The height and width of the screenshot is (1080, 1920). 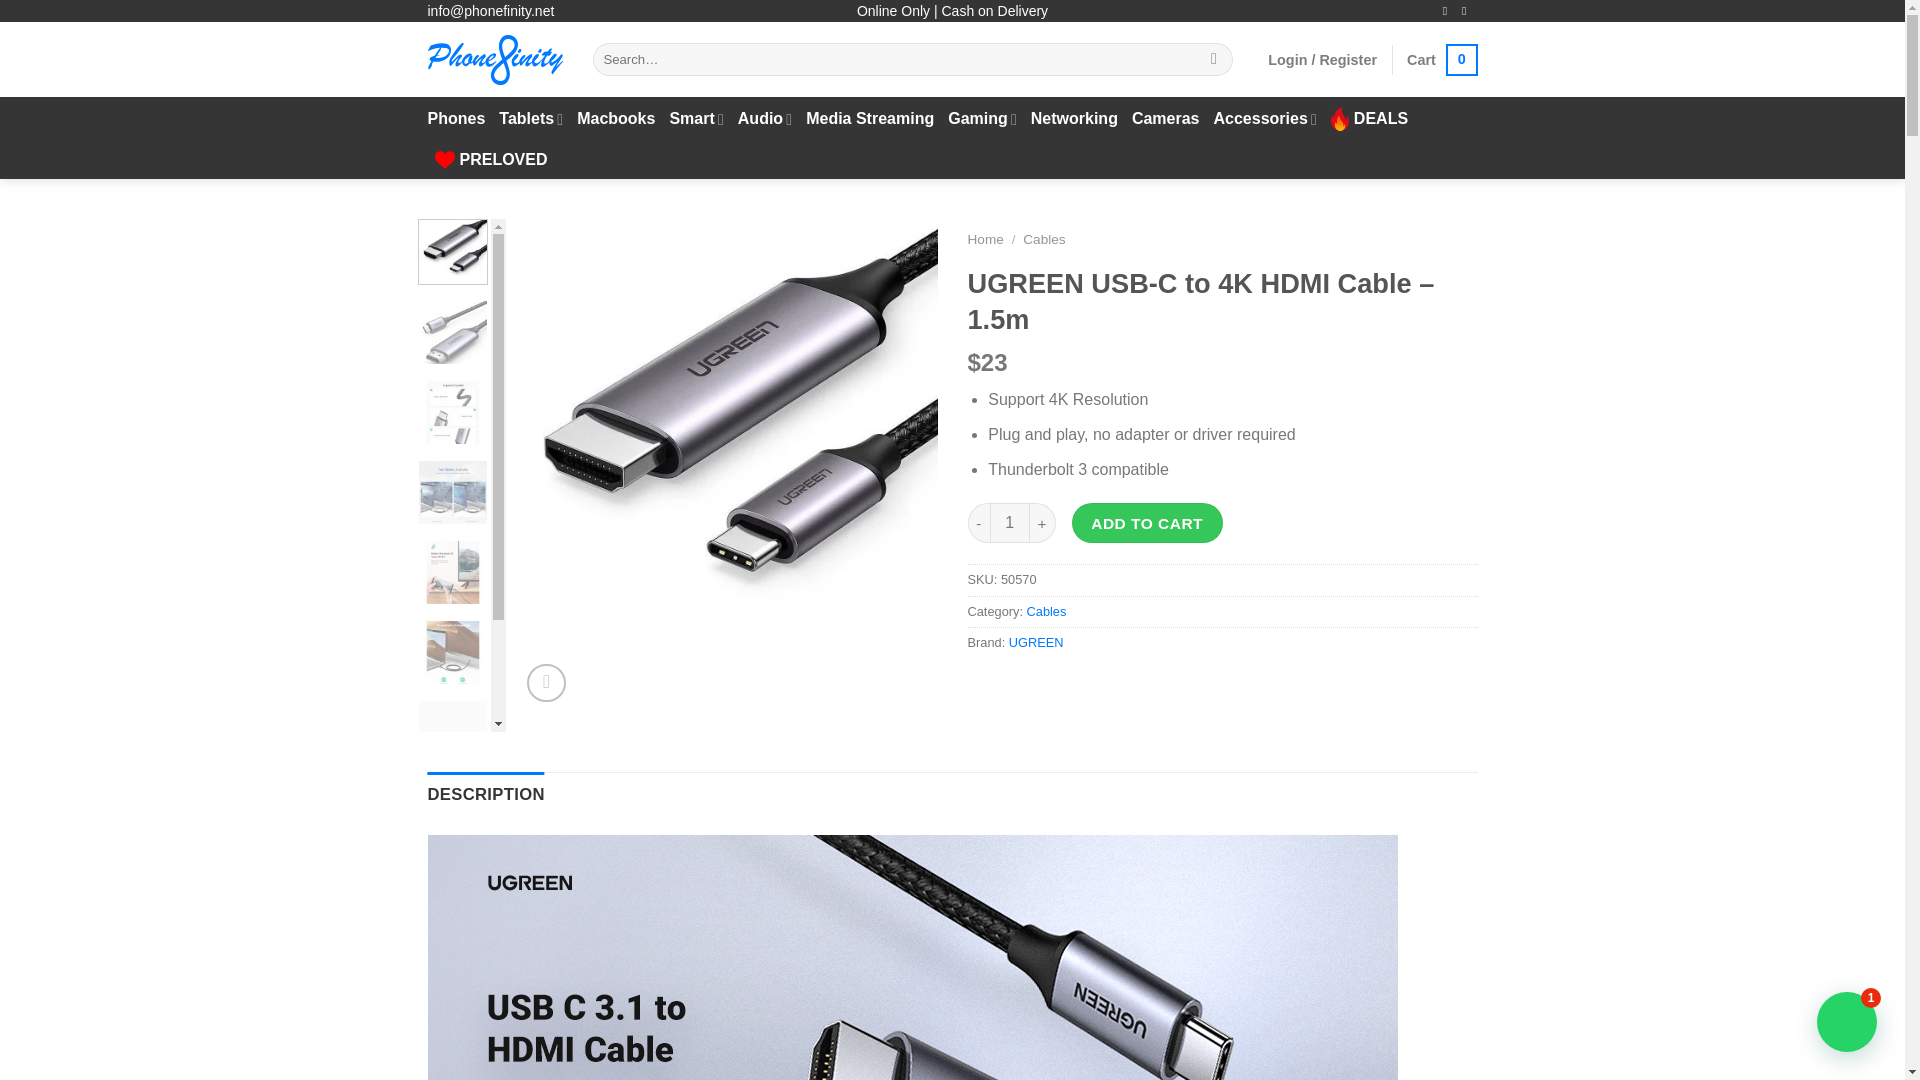 What do you see at coordinates (1442, 60) in the screenshot?
I see `Networking` at bounding box center [1442, 60].